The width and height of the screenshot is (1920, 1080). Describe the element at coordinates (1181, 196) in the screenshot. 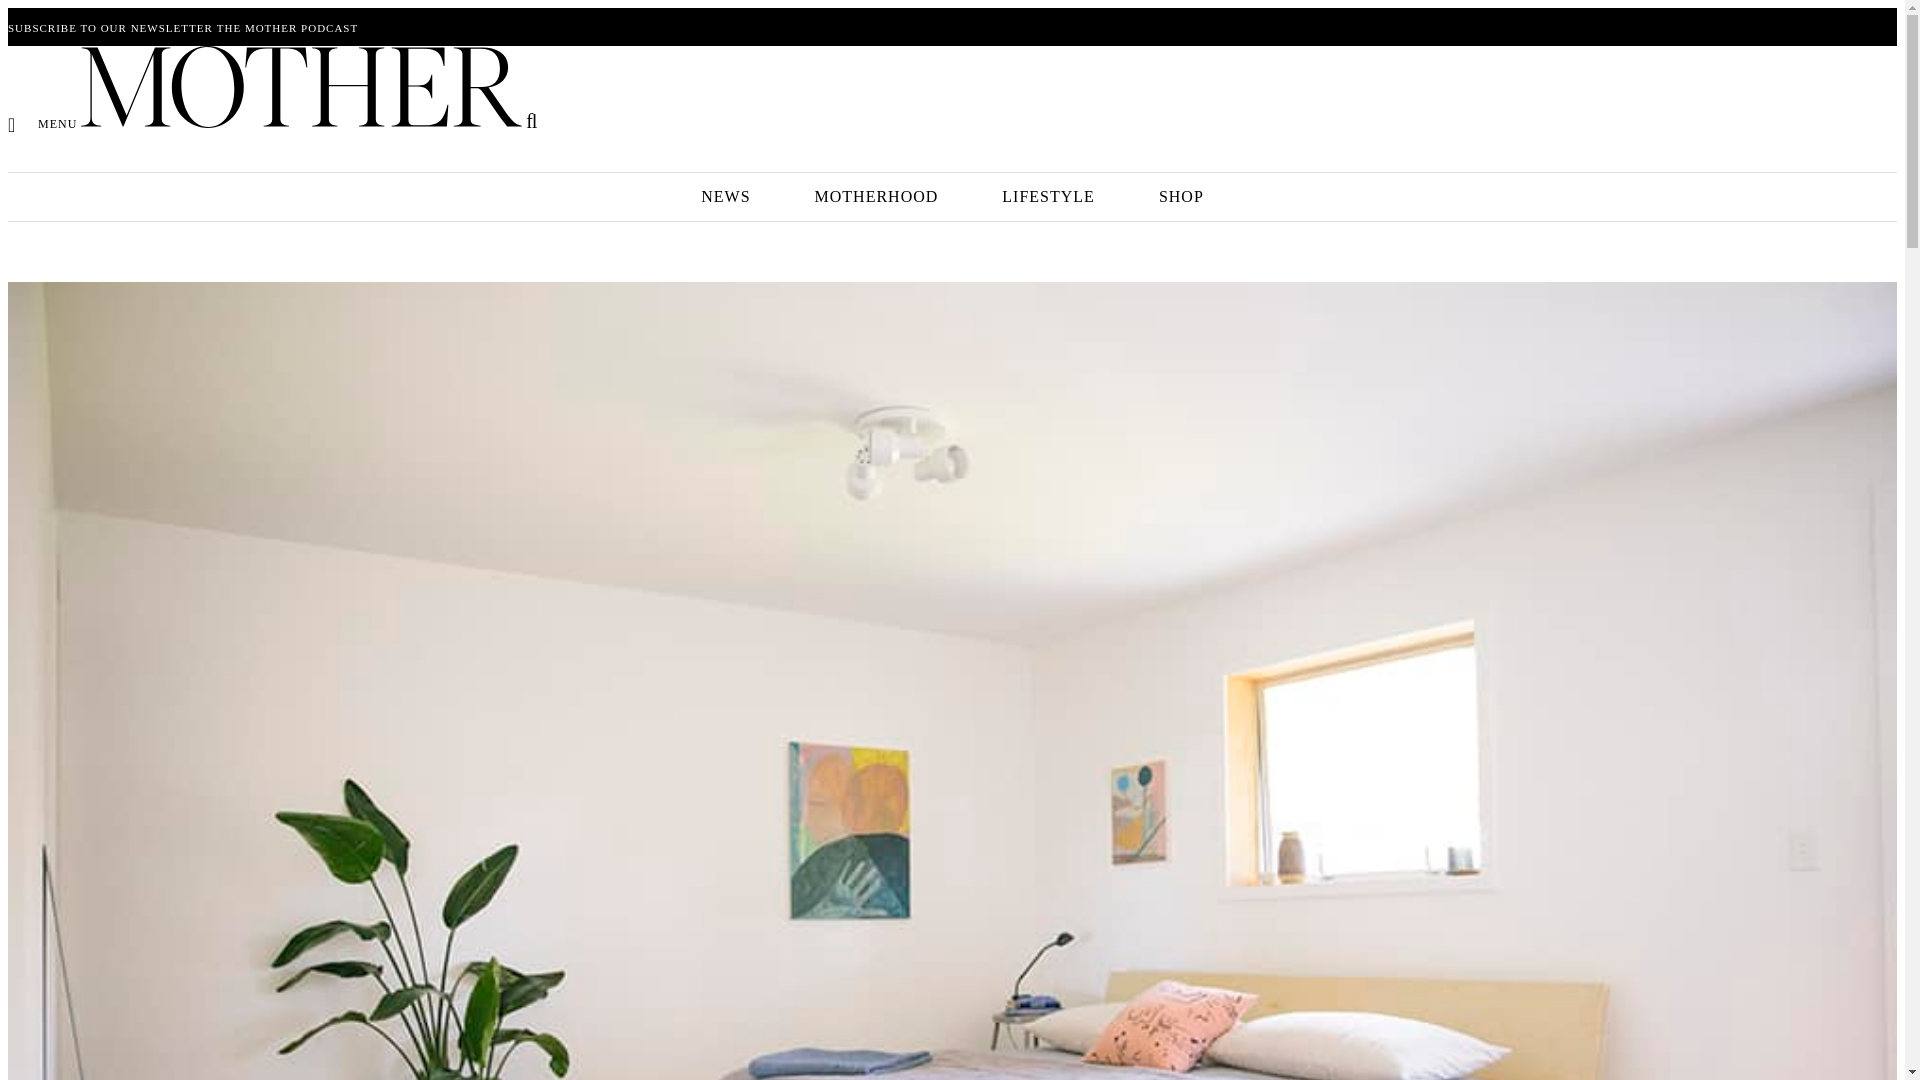

I see `SHOP` at that location.